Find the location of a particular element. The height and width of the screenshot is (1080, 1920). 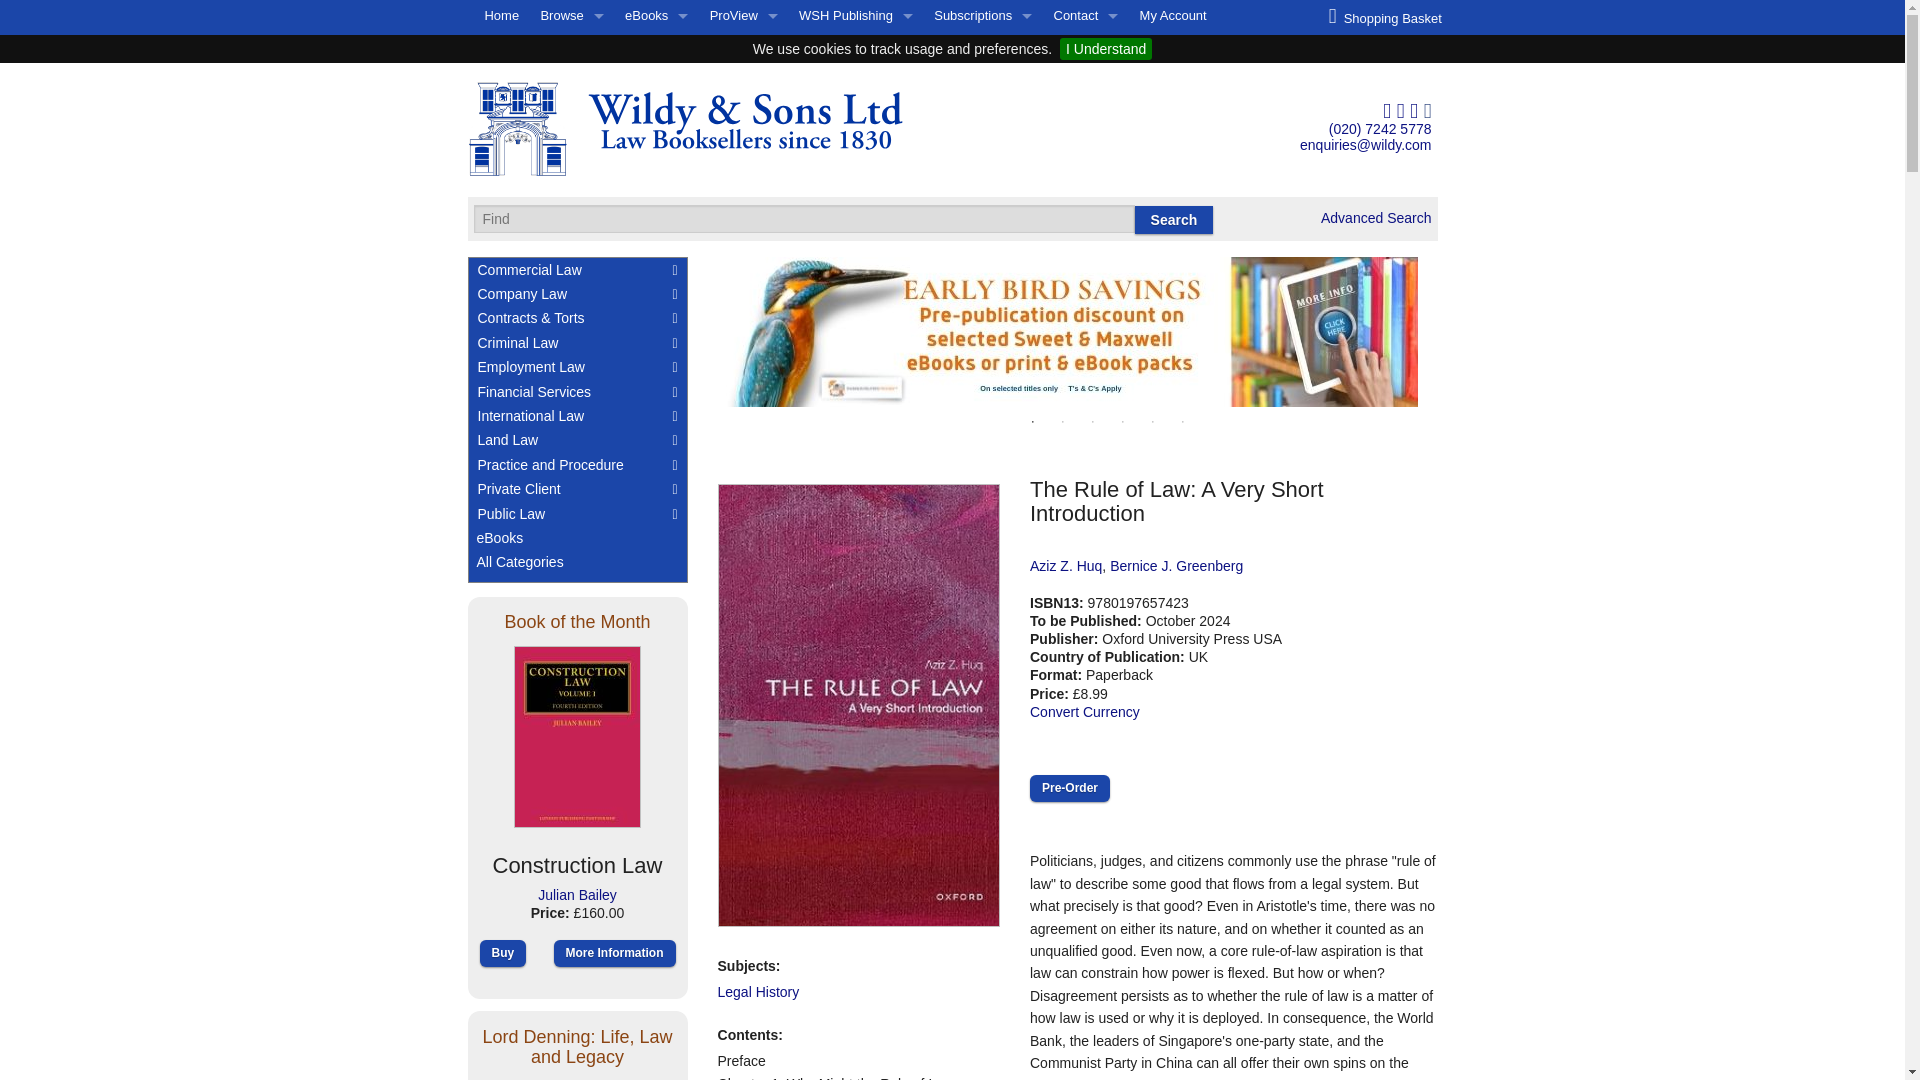

ProView by Subject is located at coordinates (742, 80).